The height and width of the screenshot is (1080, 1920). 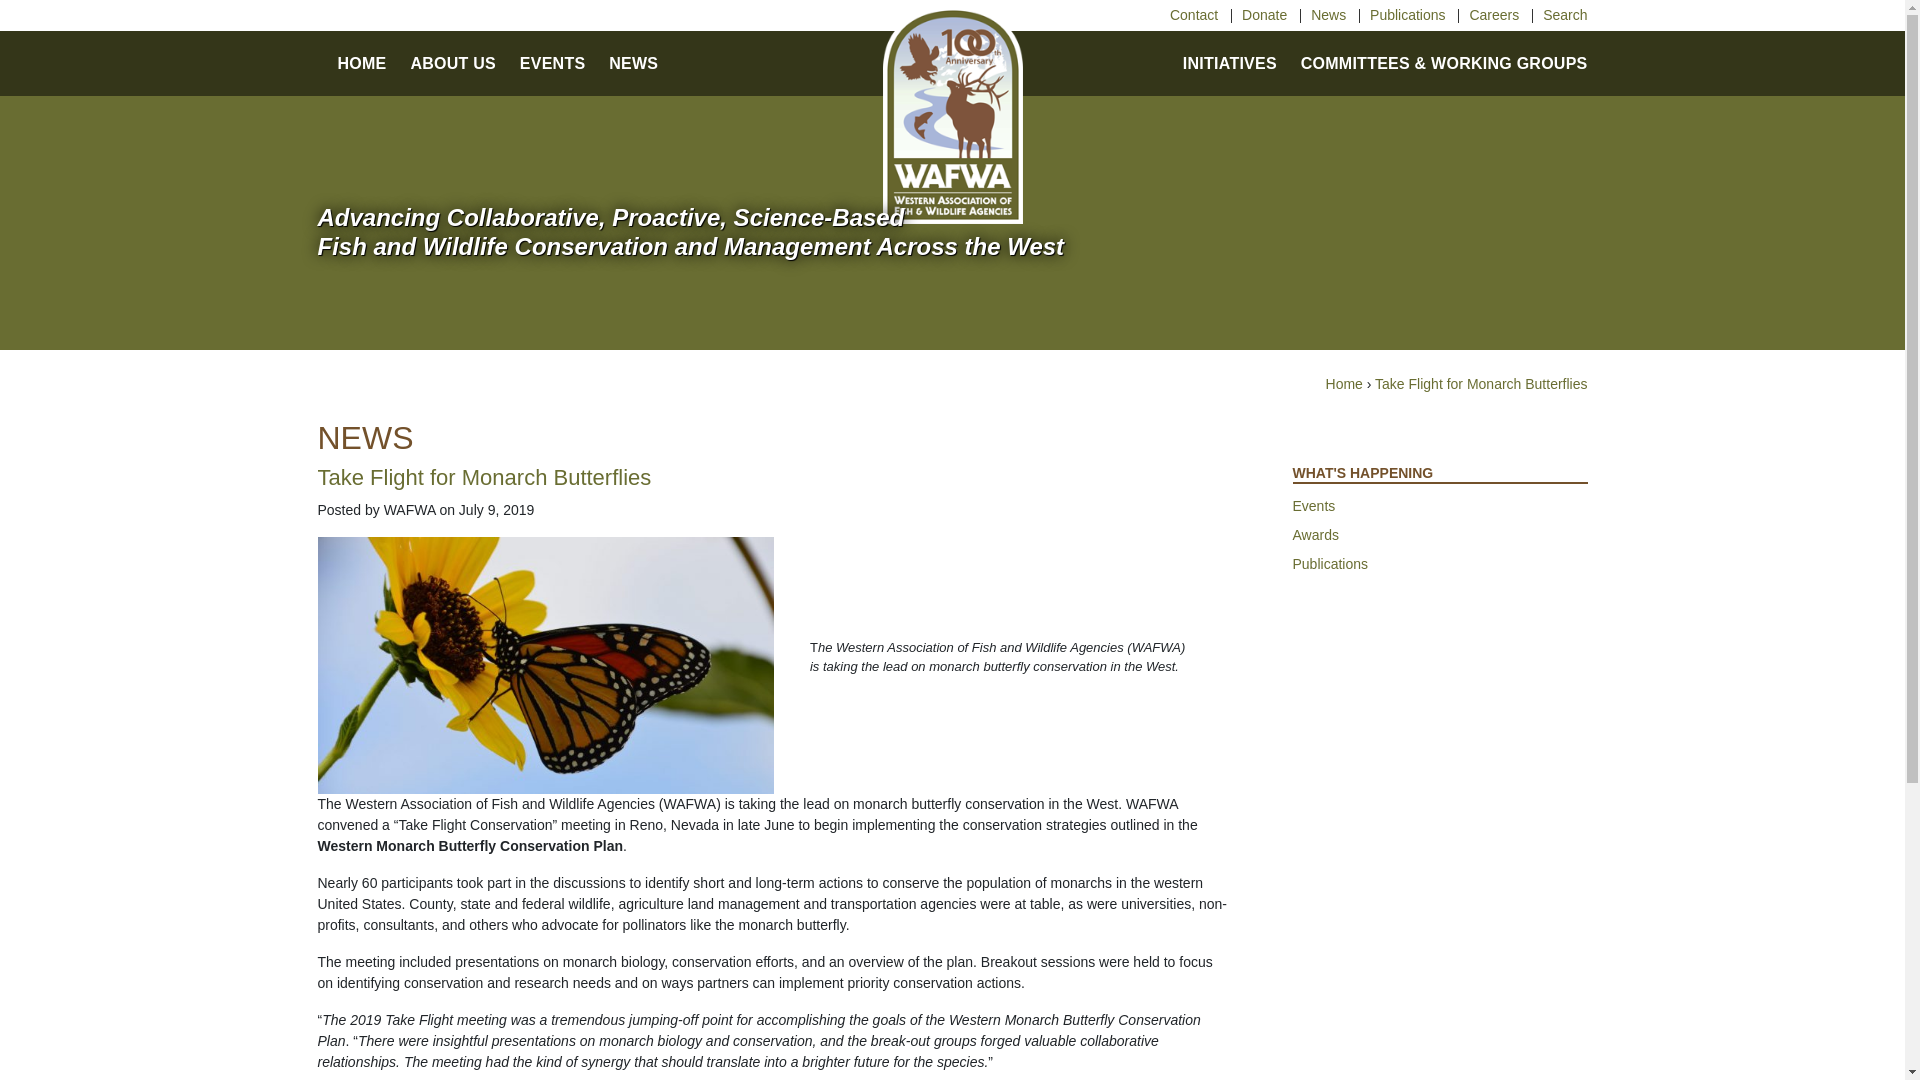 I want to click on Take Flight for Monarch Butterflies, so click(x=1480, y=384).